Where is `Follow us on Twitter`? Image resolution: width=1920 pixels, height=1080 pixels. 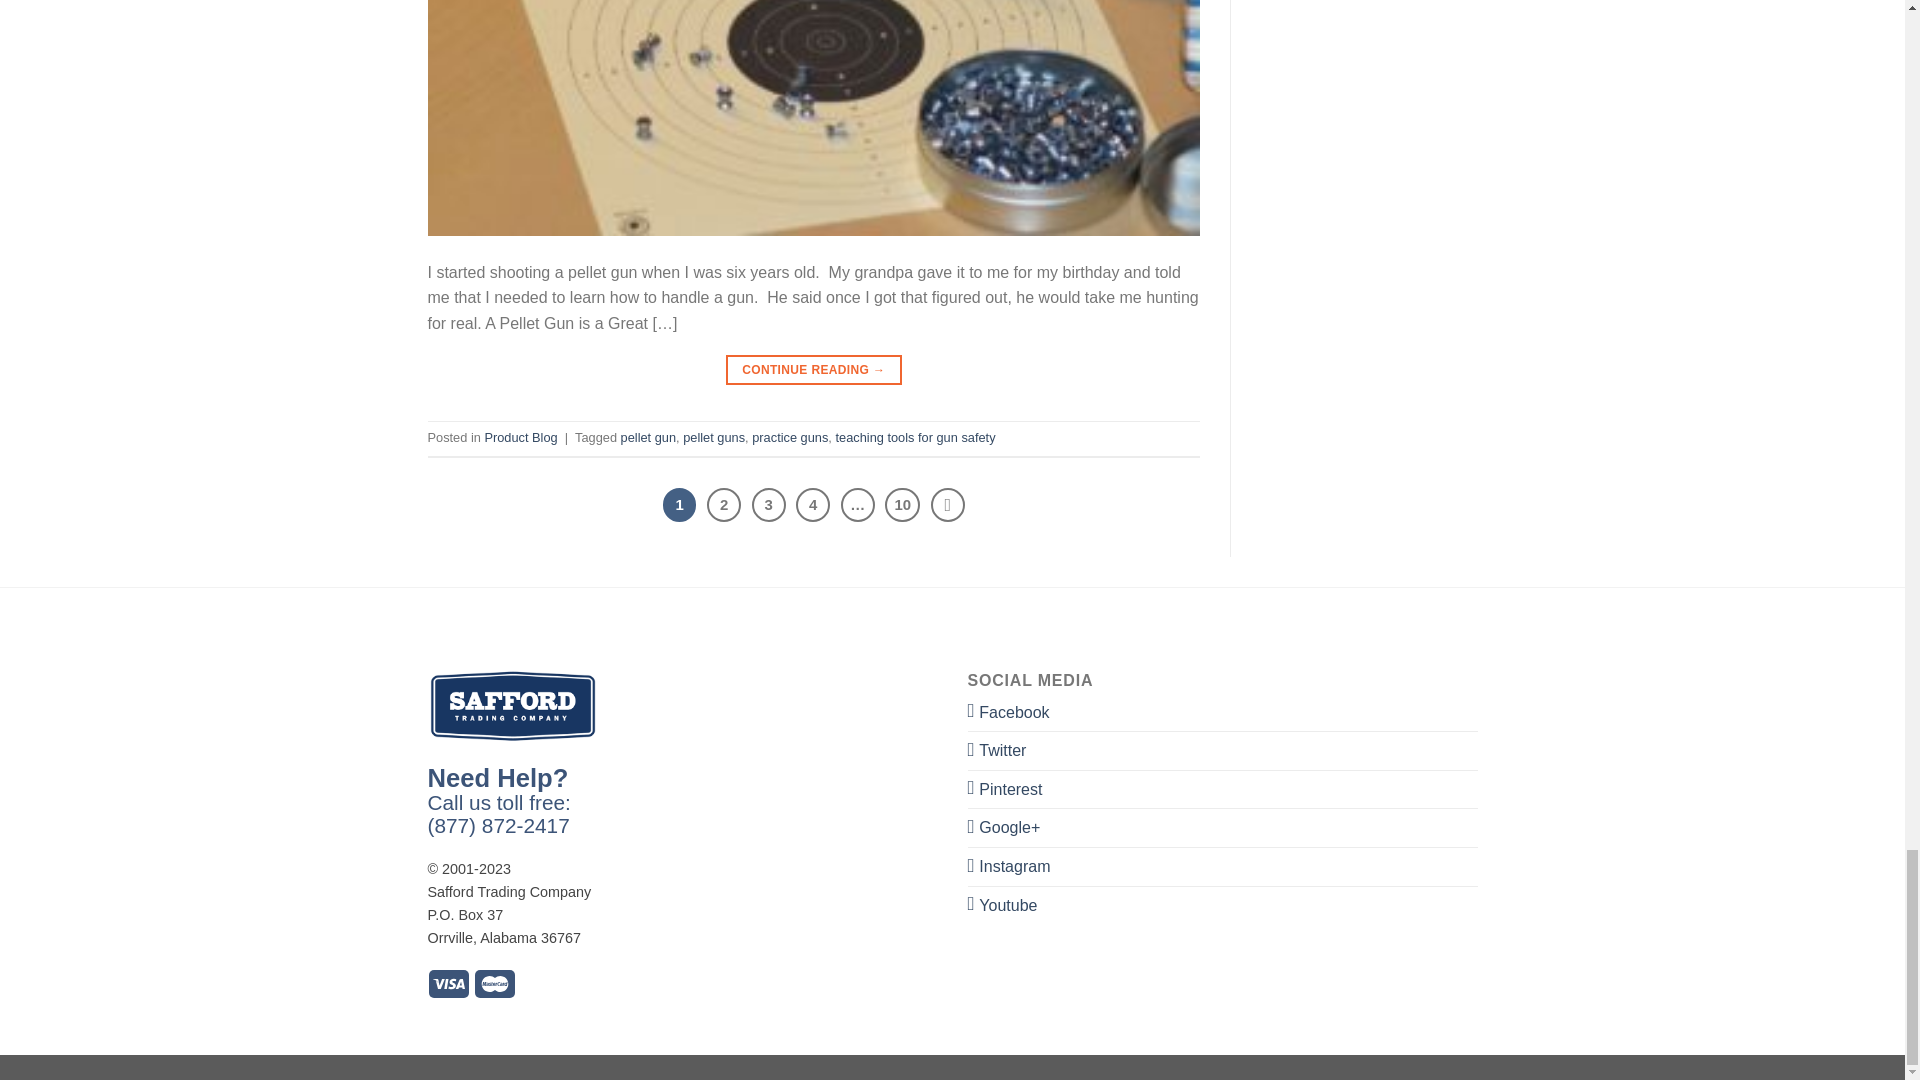 Follow us on Twitter is located at coordinates (997, 751).